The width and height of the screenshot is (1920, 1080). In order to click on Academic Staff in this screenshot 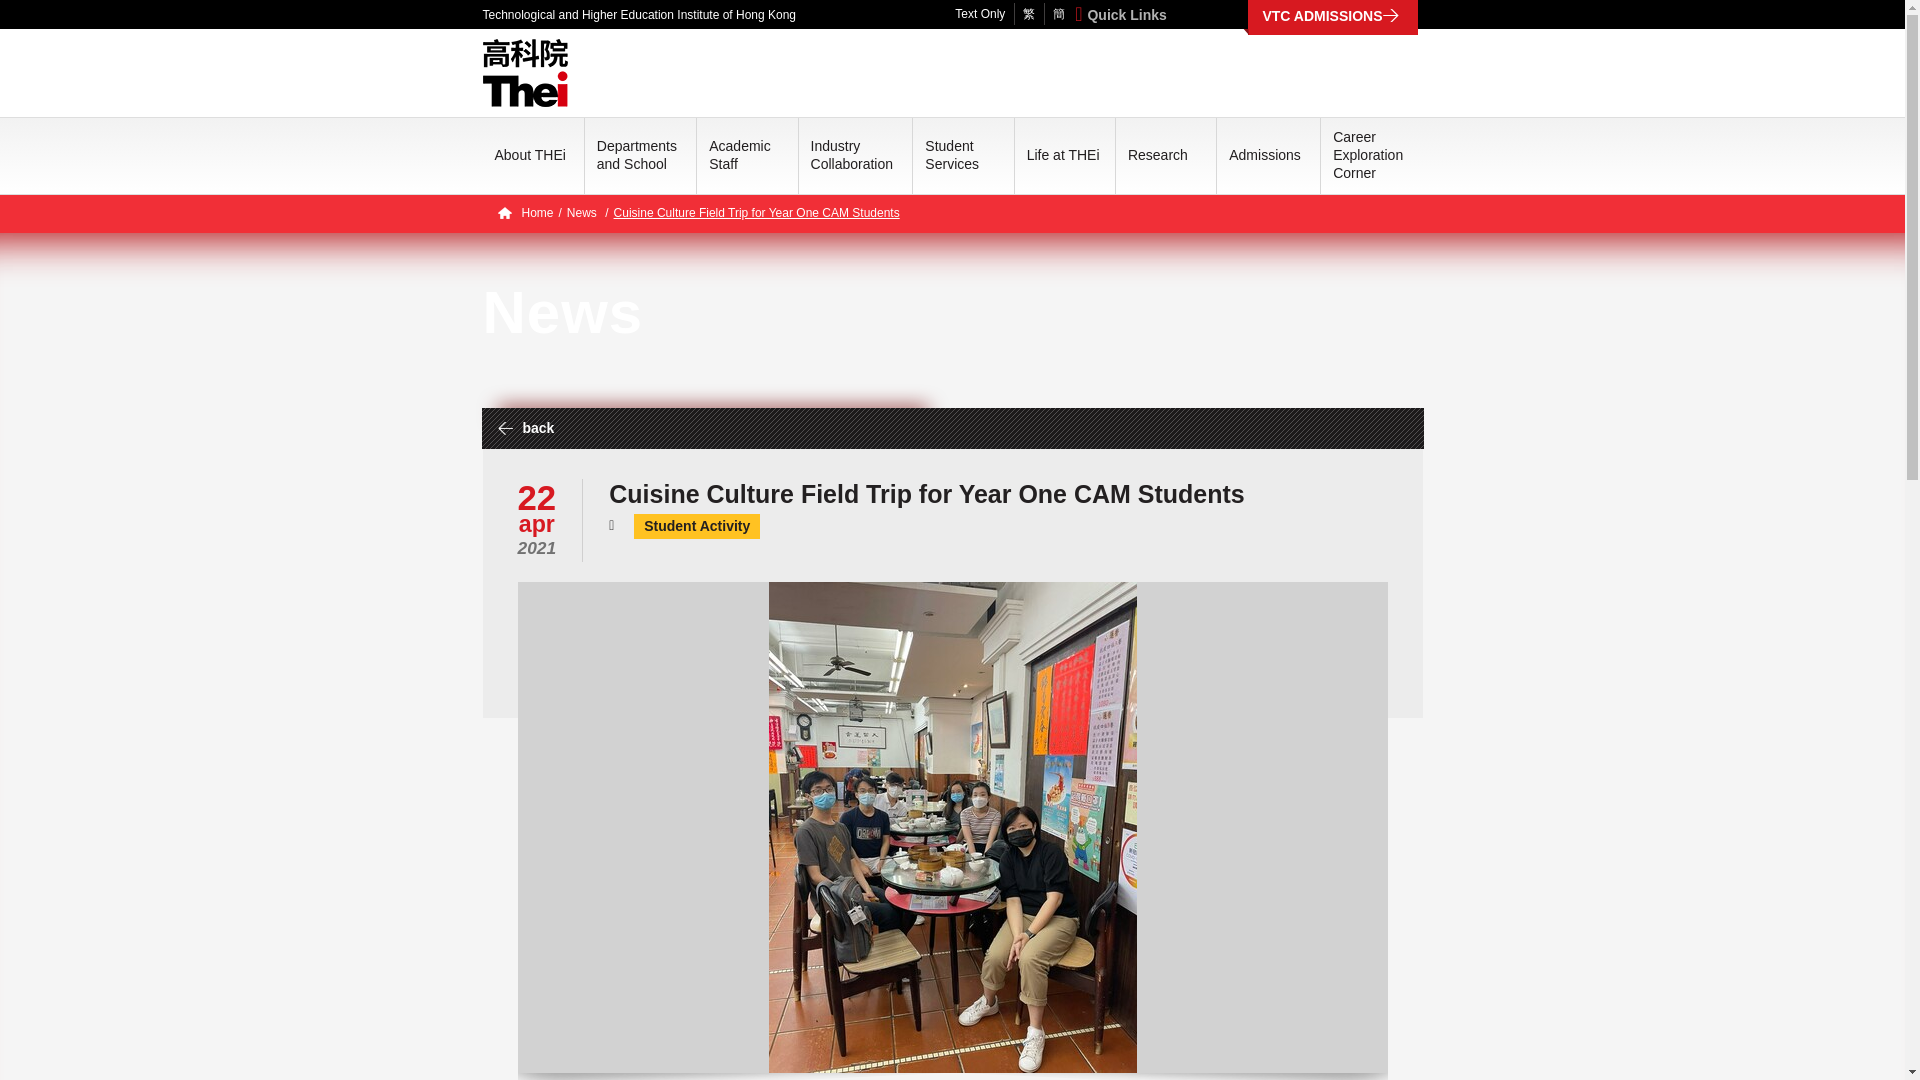, I will do `click(738, 154)`.